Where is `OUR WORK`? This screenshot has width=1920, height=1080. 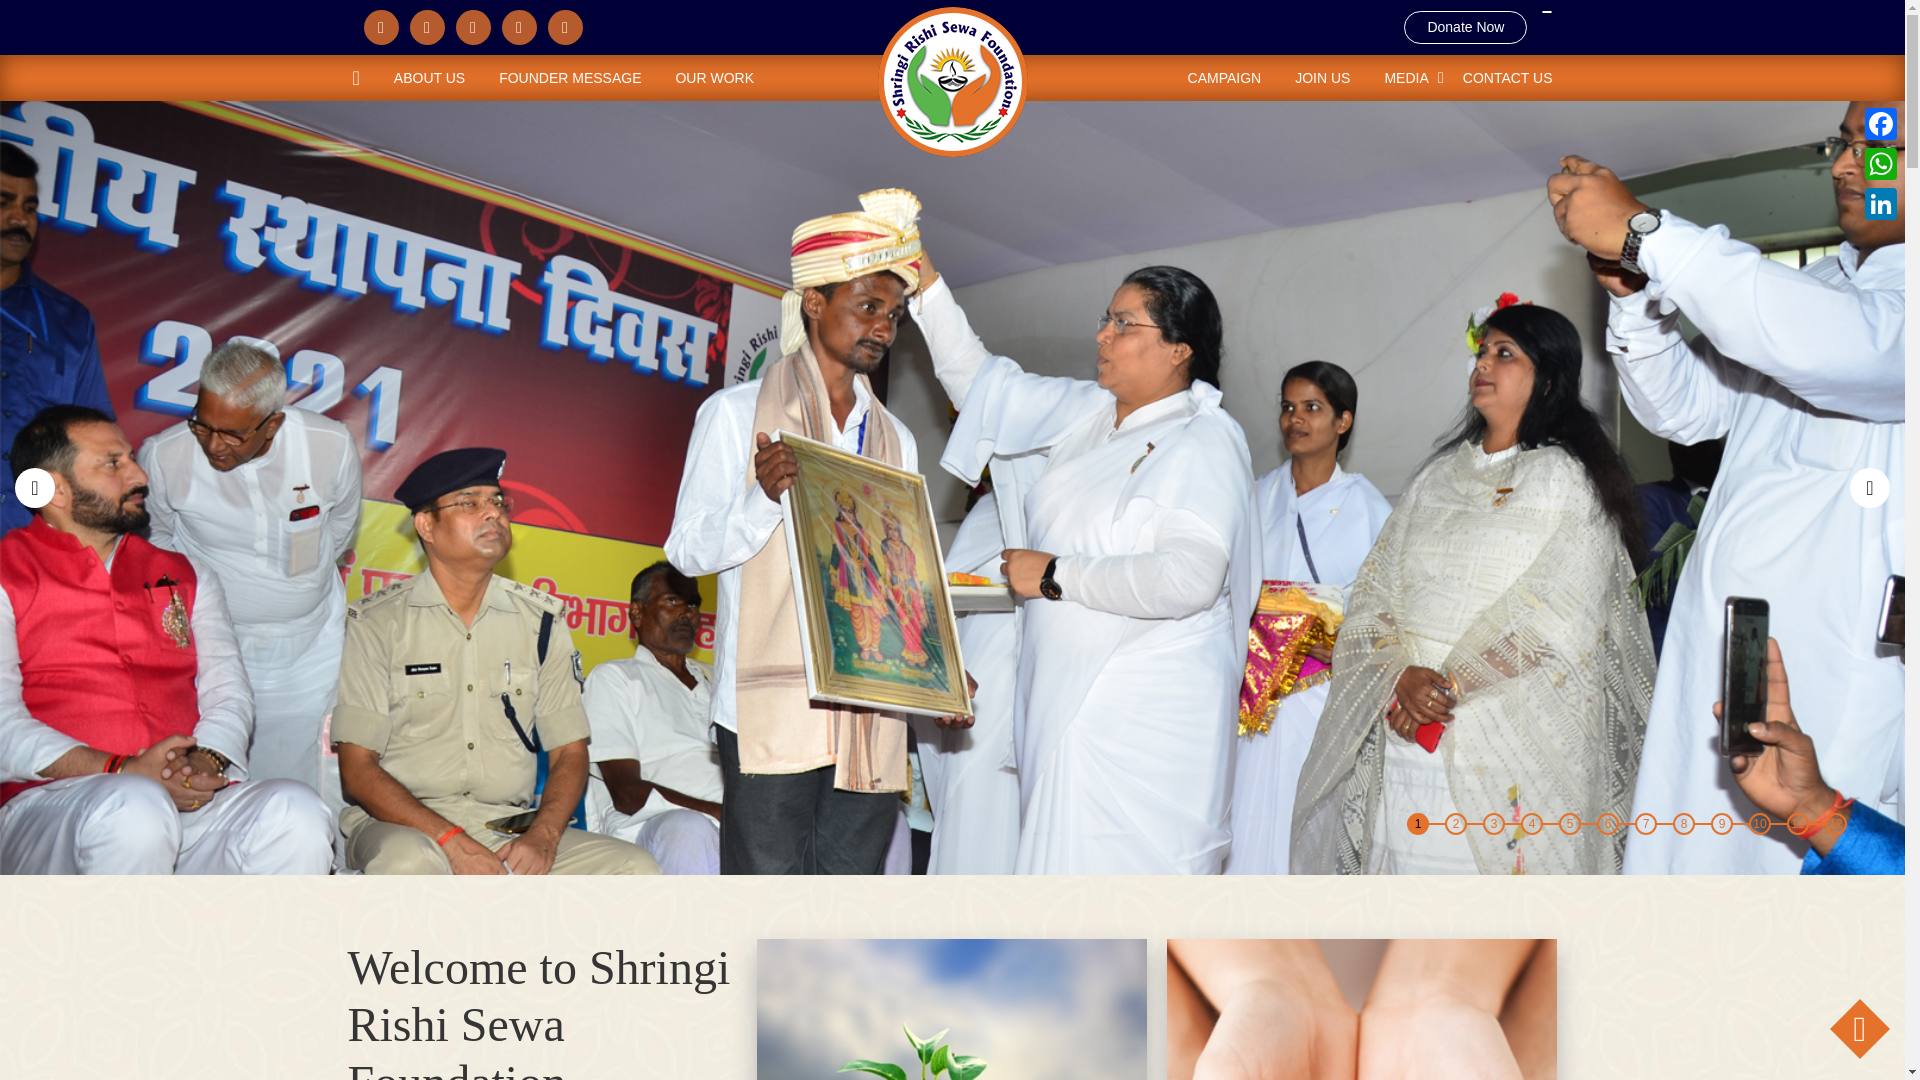 OUR WORK is located at coordinates (706, 78).